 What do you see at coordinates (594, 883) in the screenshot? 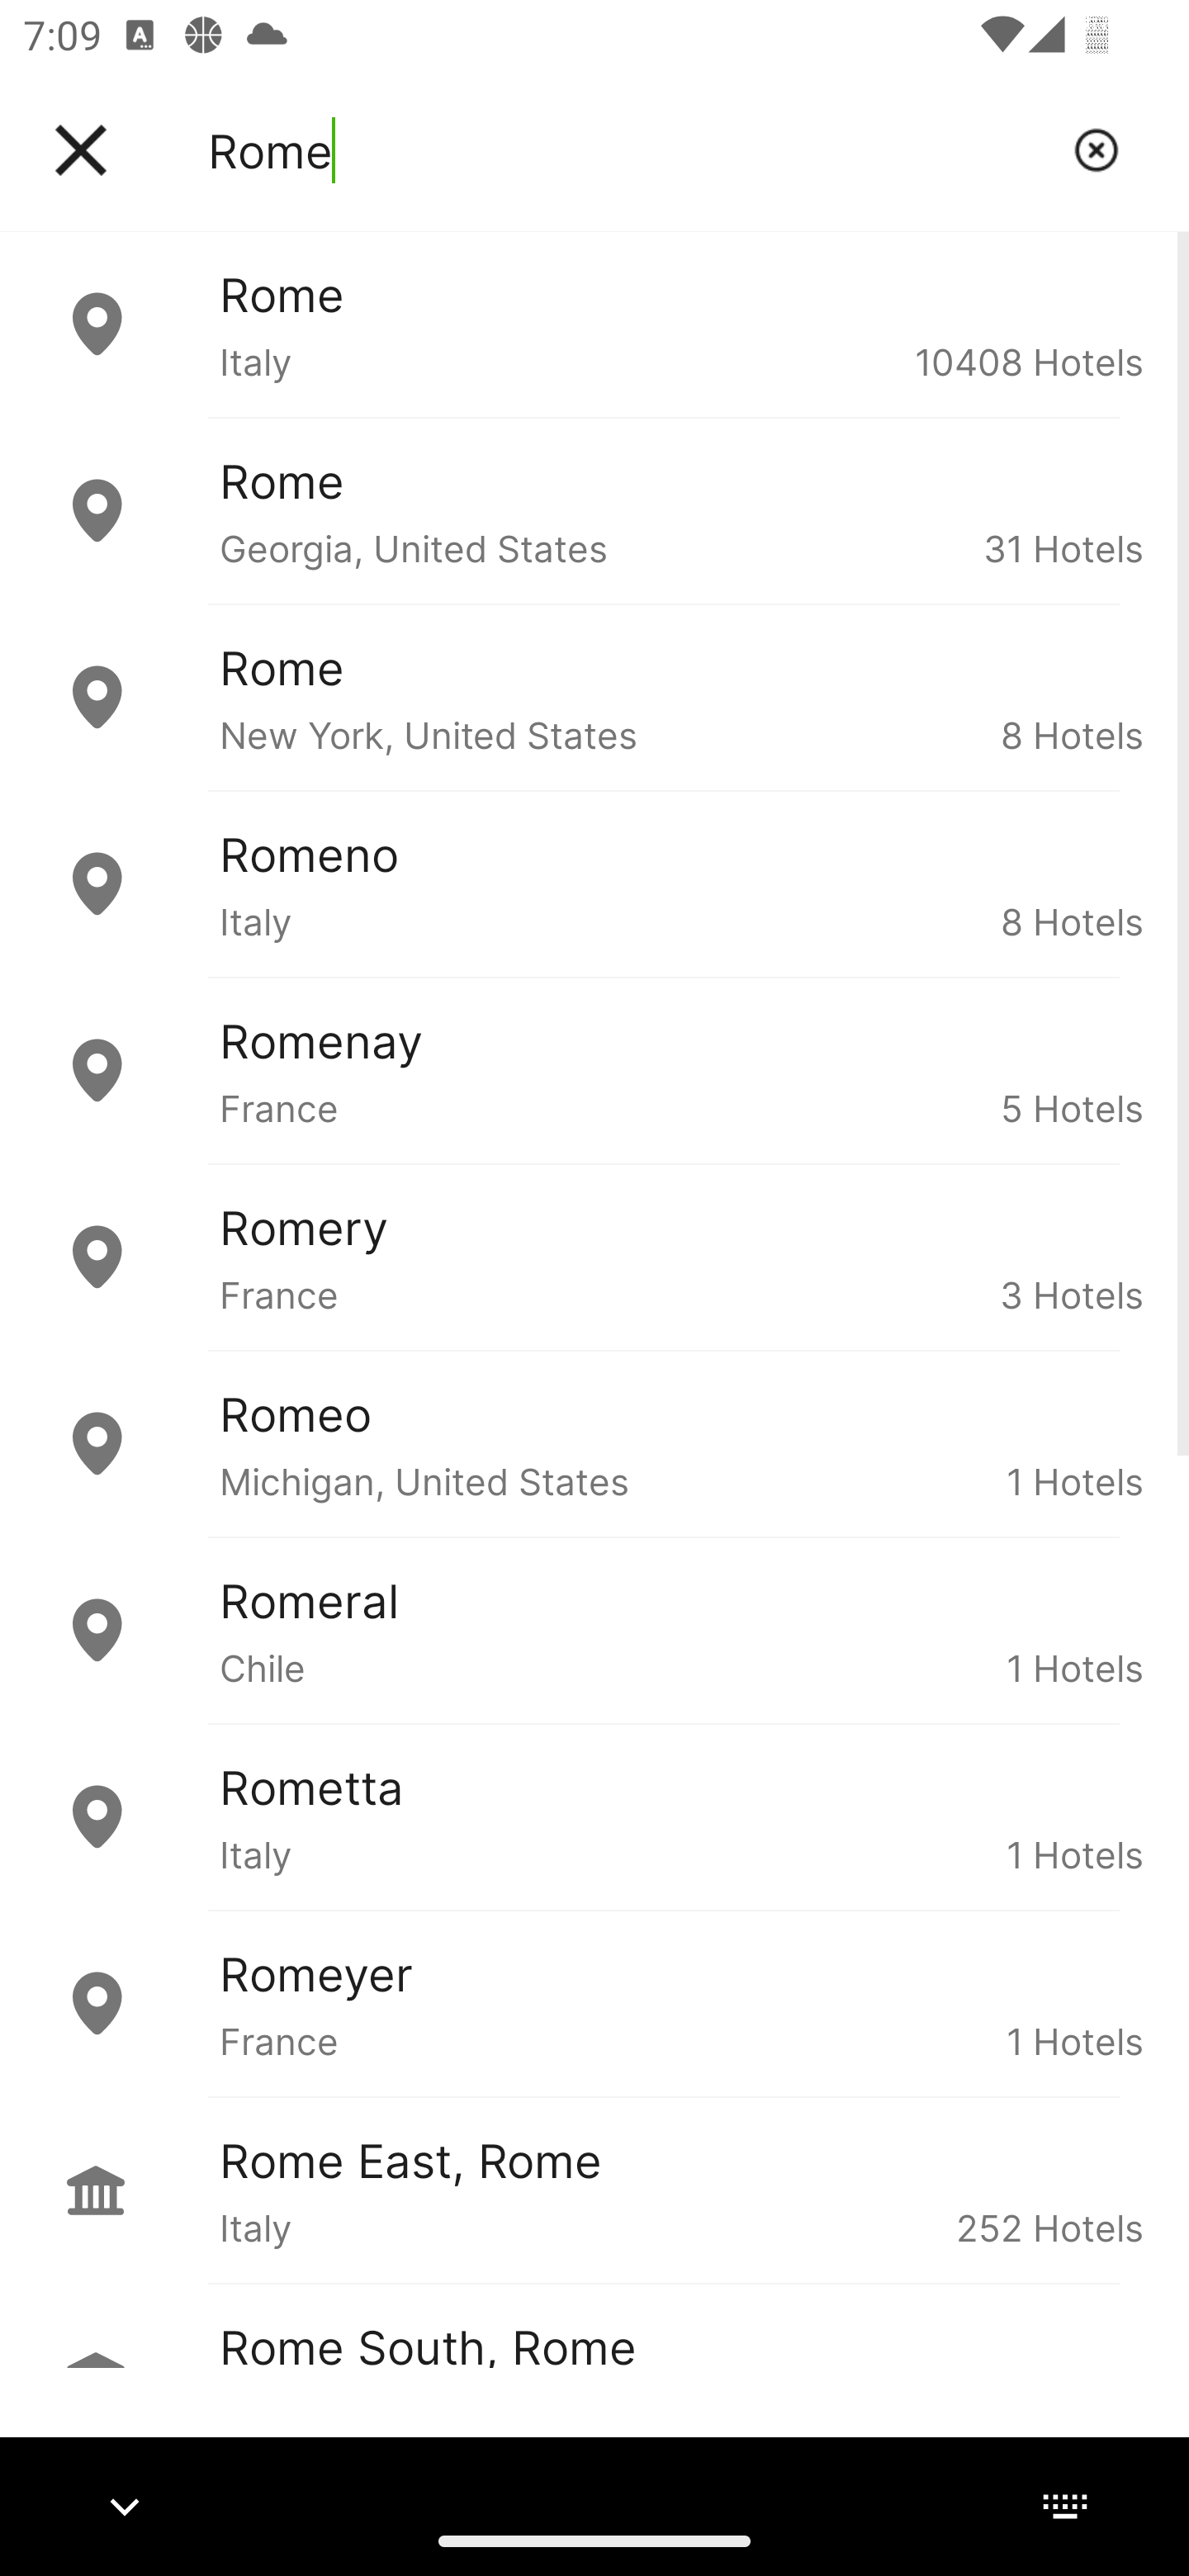
I see `Romeno Italy 8 Hotels` at bounding box center [594, 883].